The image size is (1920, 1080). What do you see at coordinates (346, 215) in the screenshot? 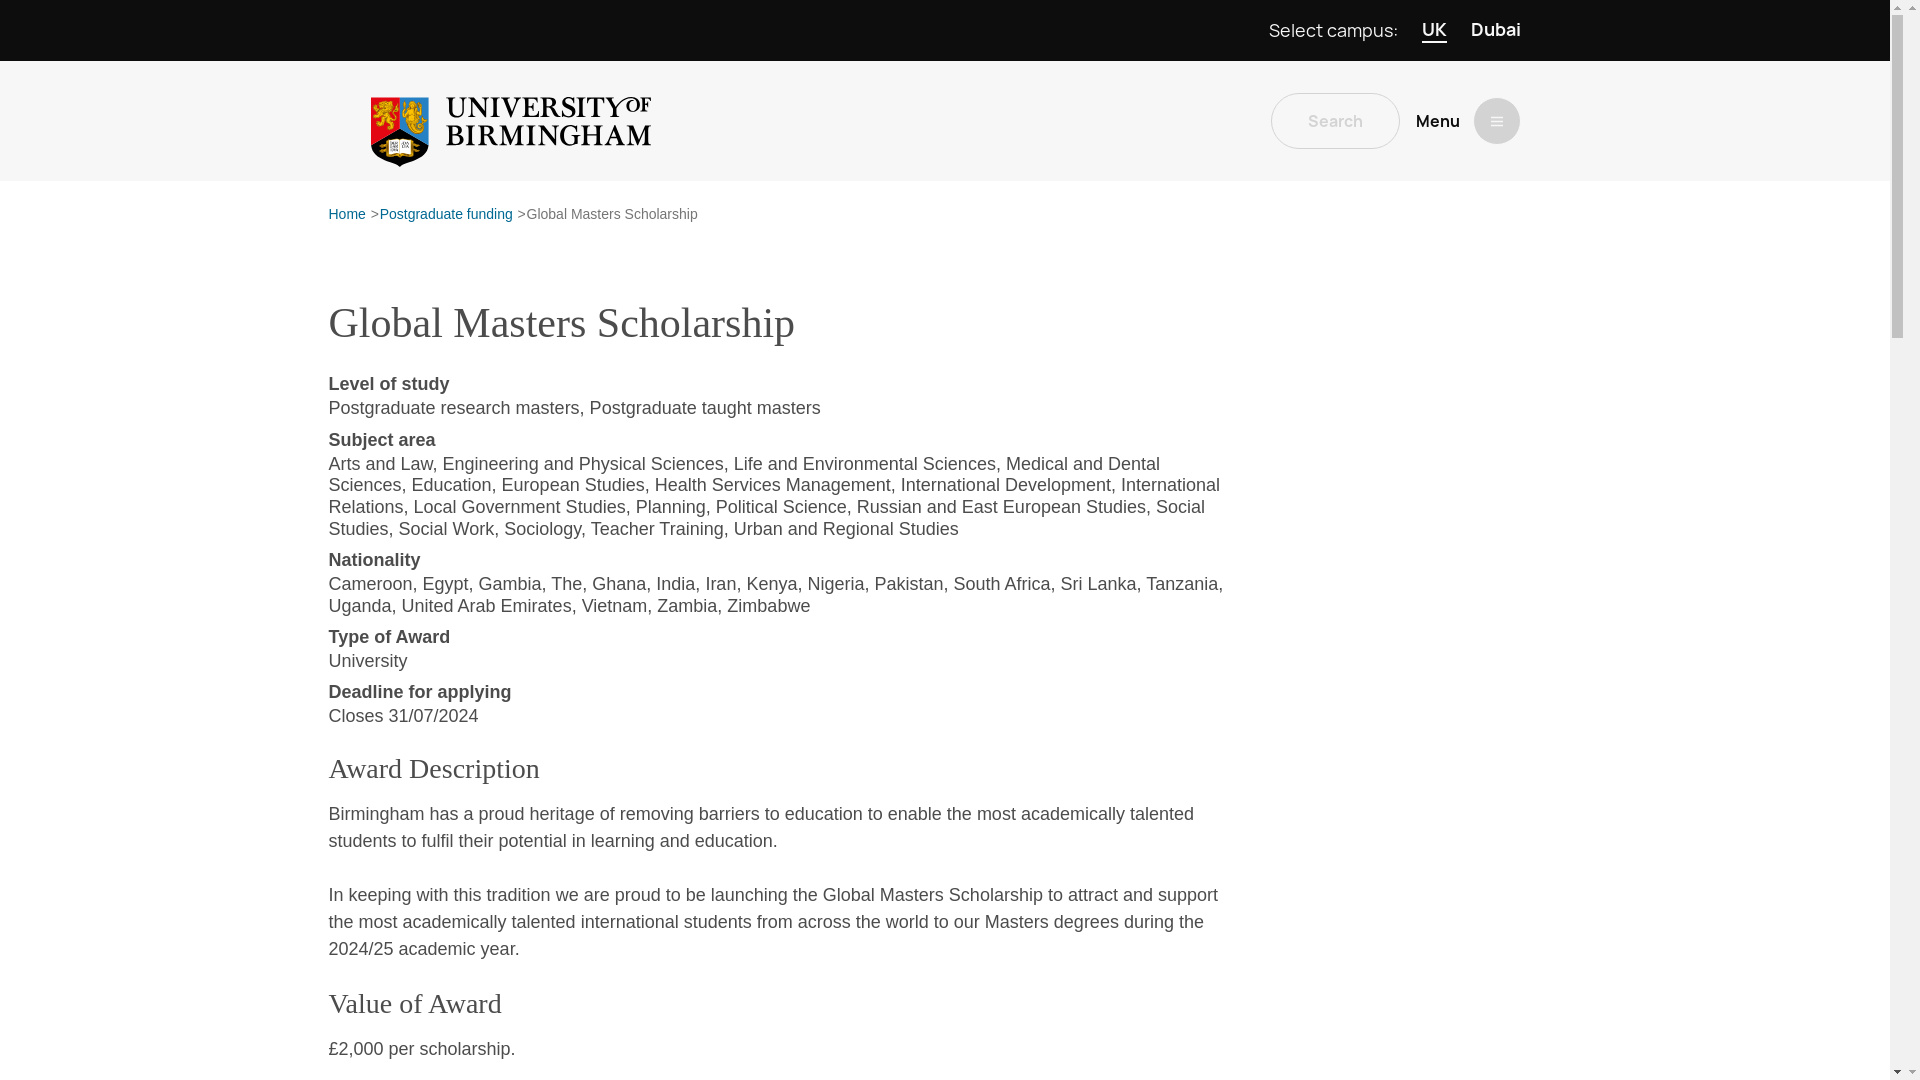
I see `Home` at bounding box center [346, 215].